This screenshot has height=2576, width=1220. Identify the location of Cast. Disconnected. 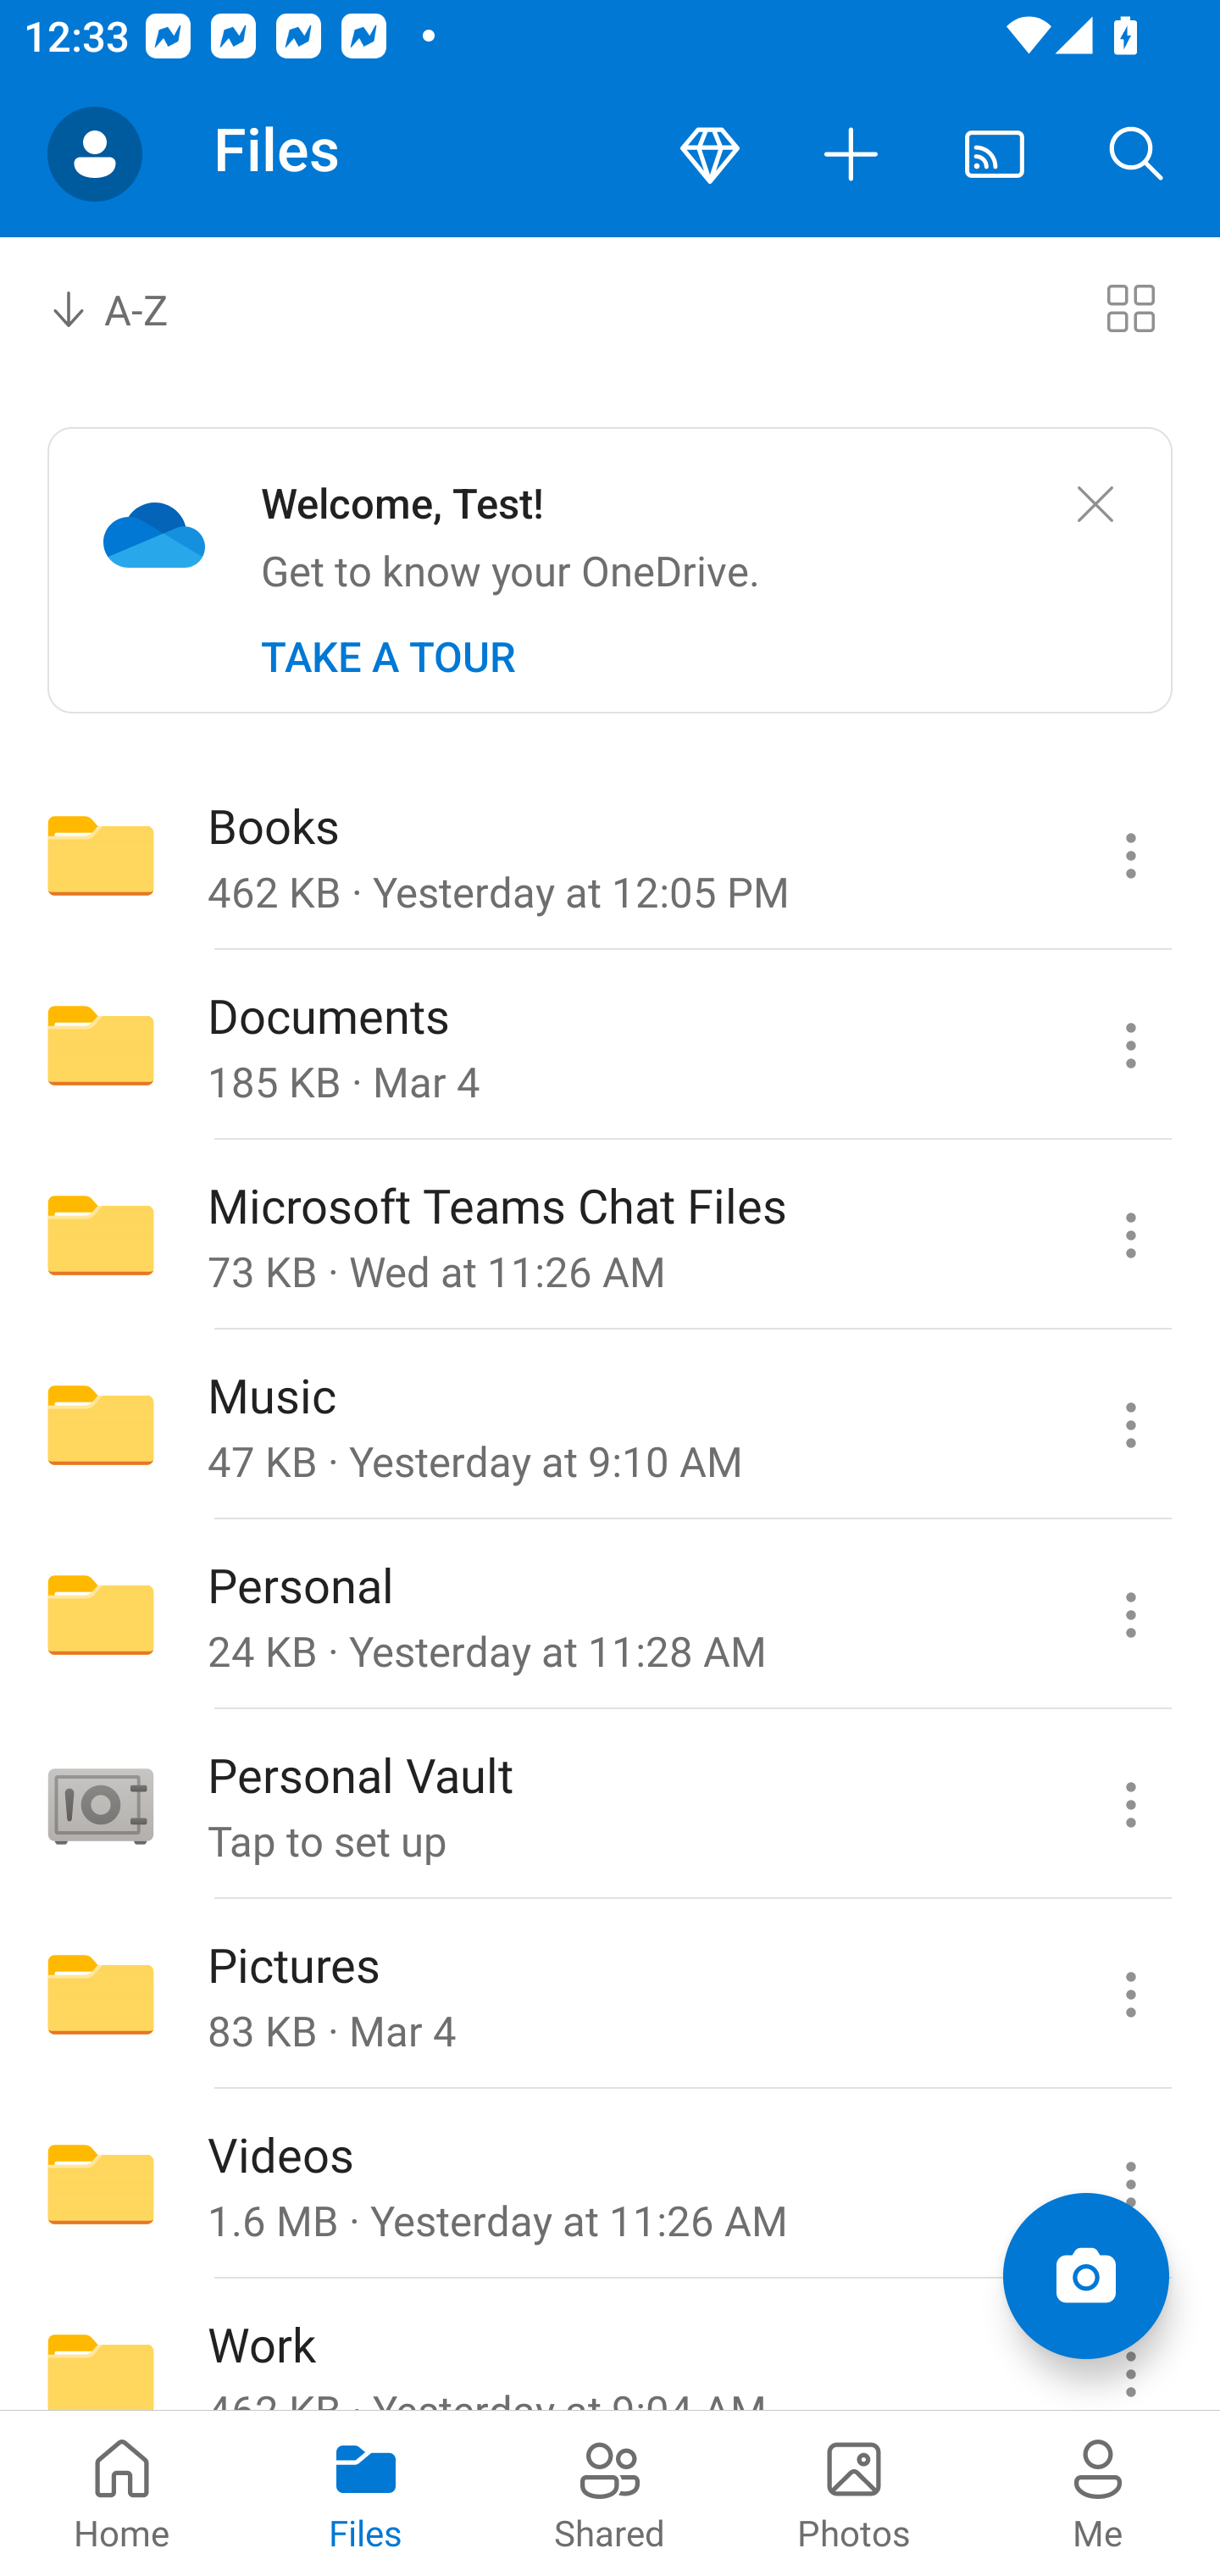
(995, 154).